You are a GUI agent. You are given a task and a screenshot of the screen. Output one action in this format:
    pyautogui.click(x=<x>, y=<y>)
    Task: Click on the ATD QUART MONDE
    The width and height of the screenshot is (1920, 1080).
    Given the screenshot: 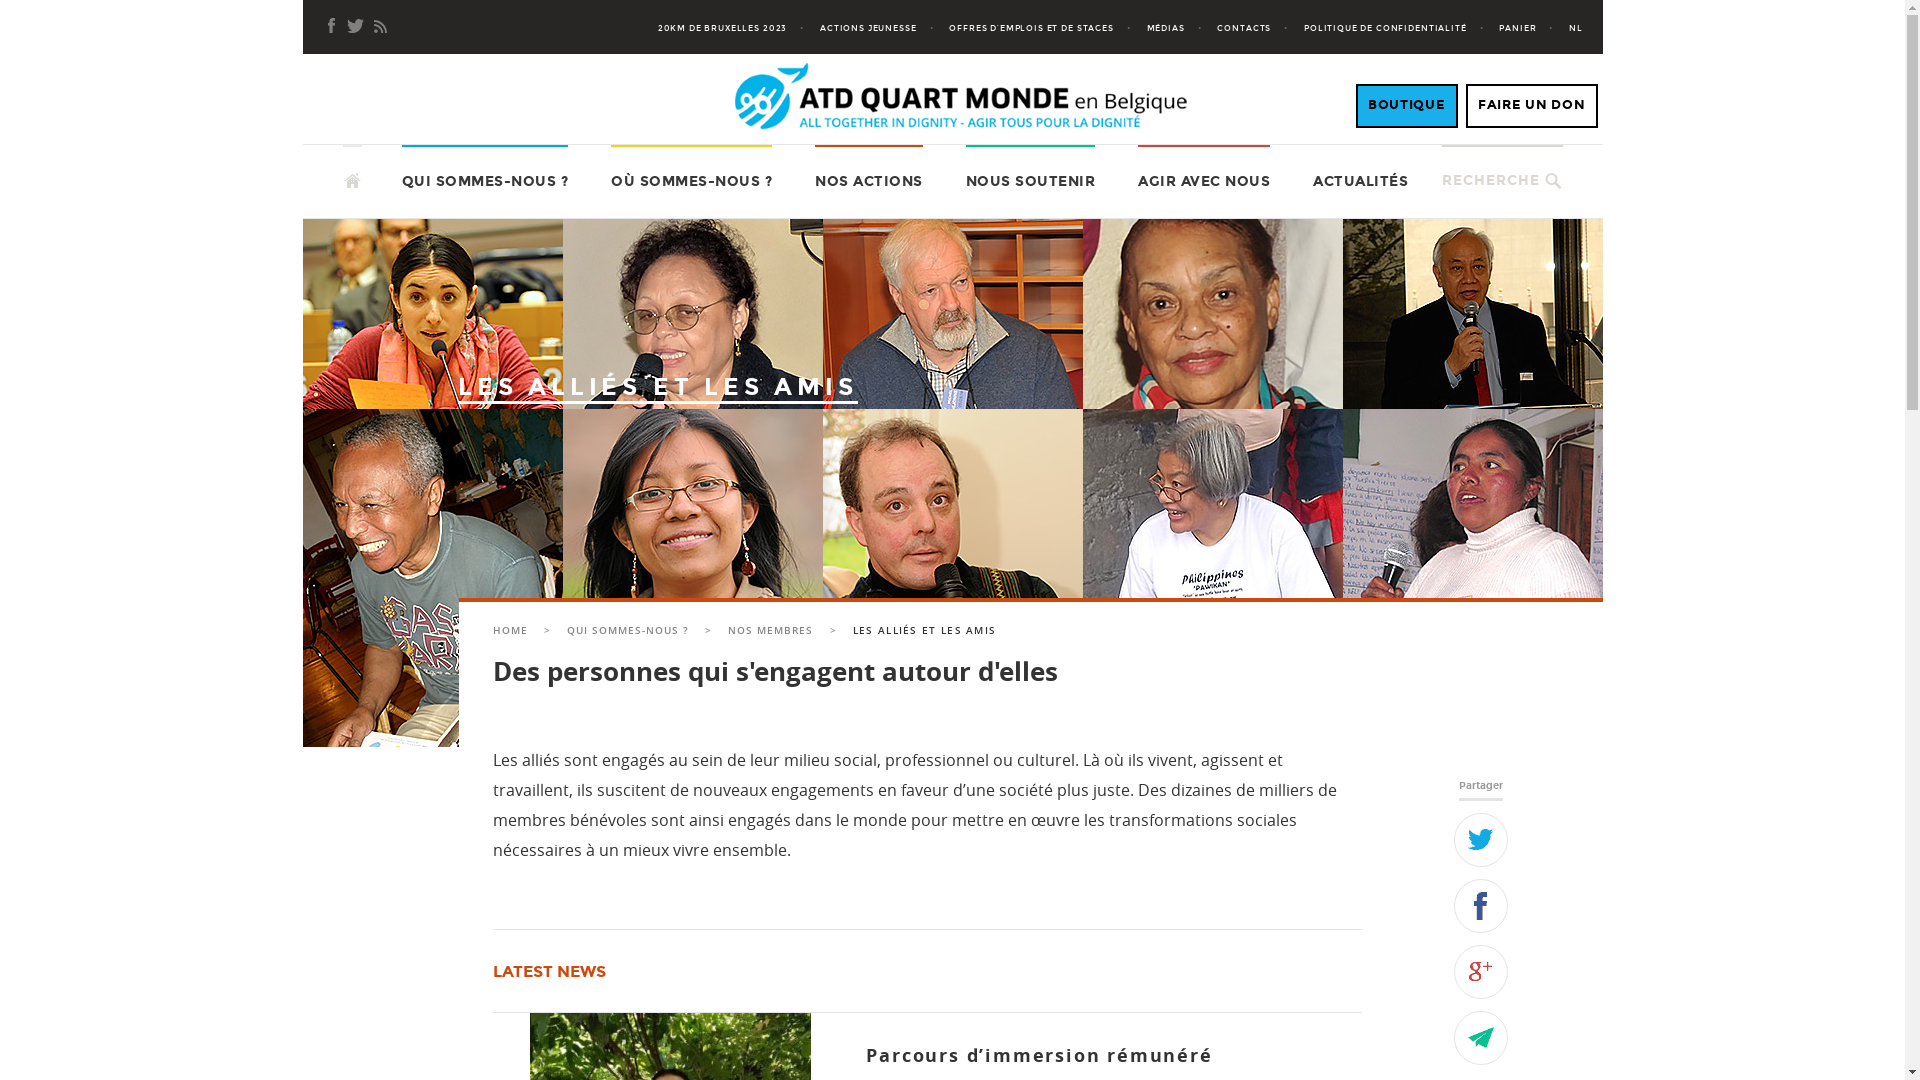 What is the action you would take?
    pyautogui.click(x=435, y=173)
    